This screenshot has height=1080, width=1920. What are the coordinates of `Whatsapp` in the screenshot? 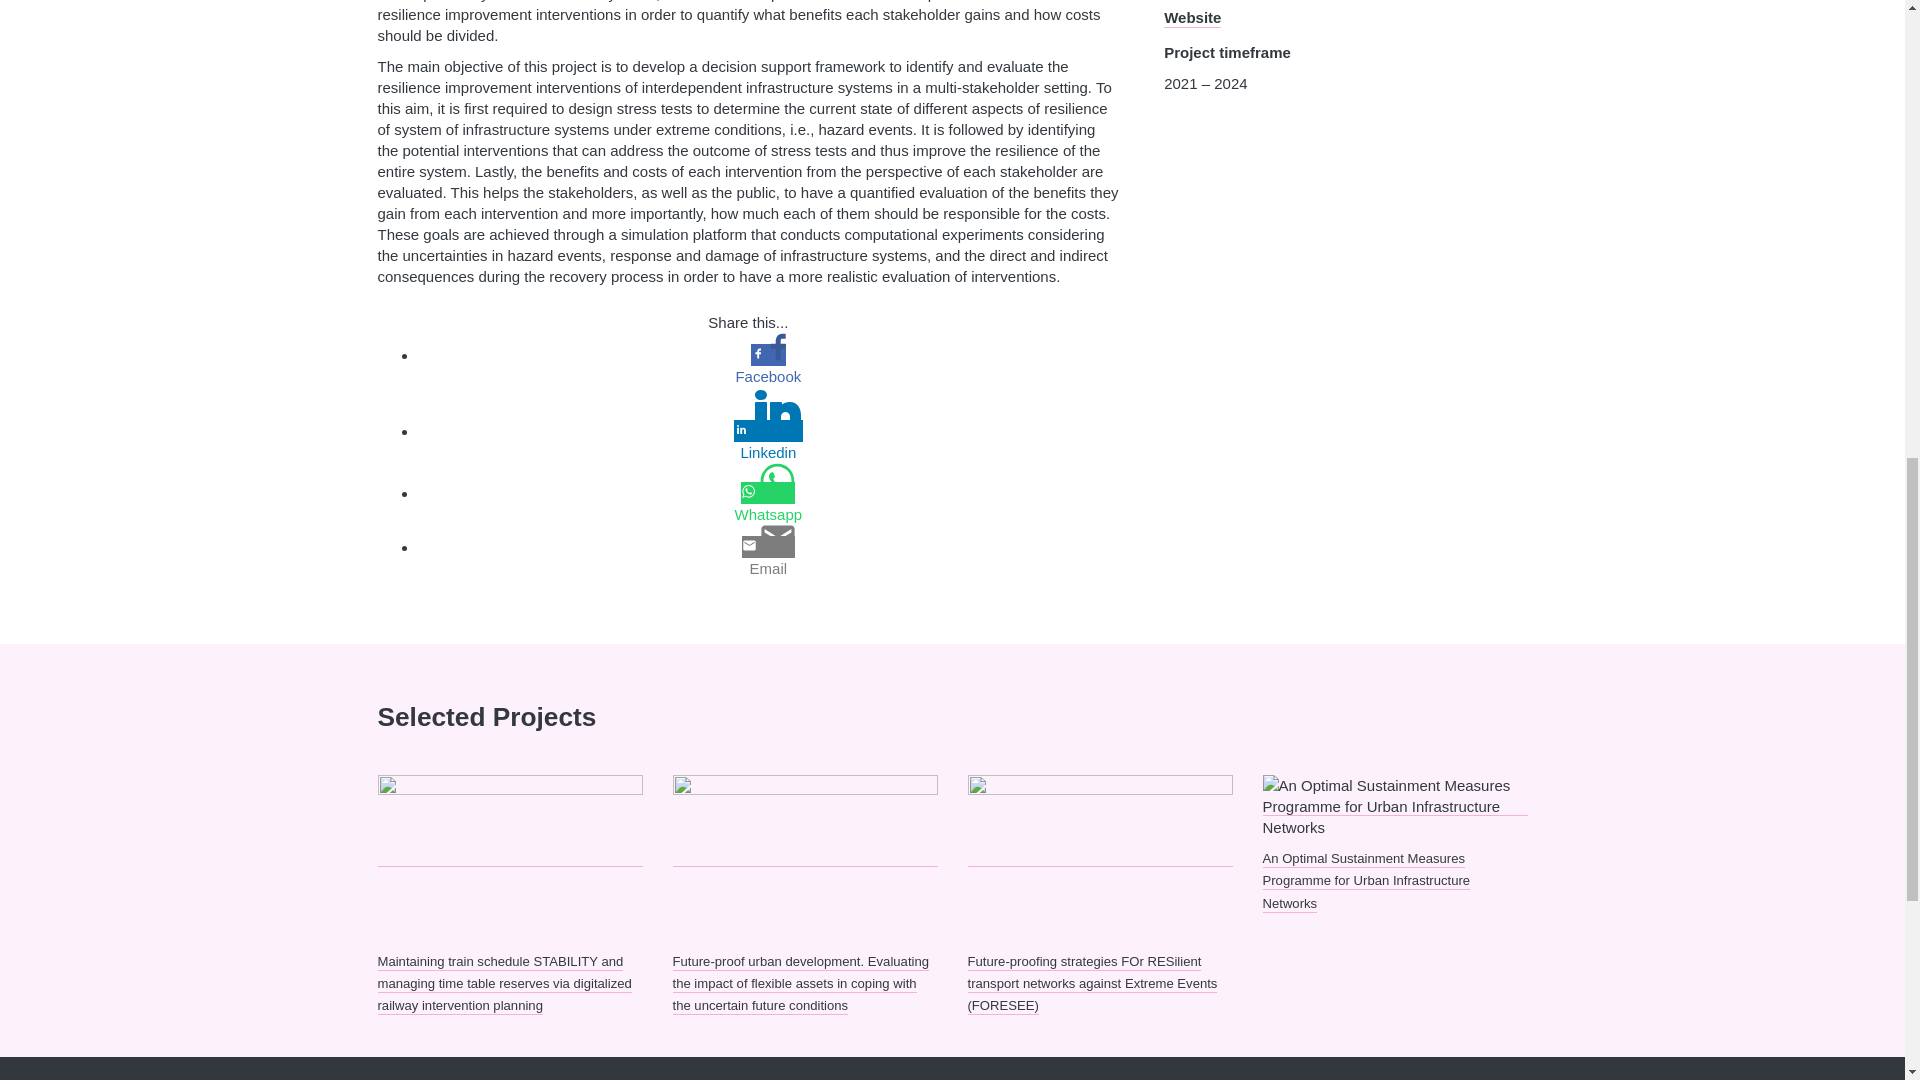 It's located at (768, 514).